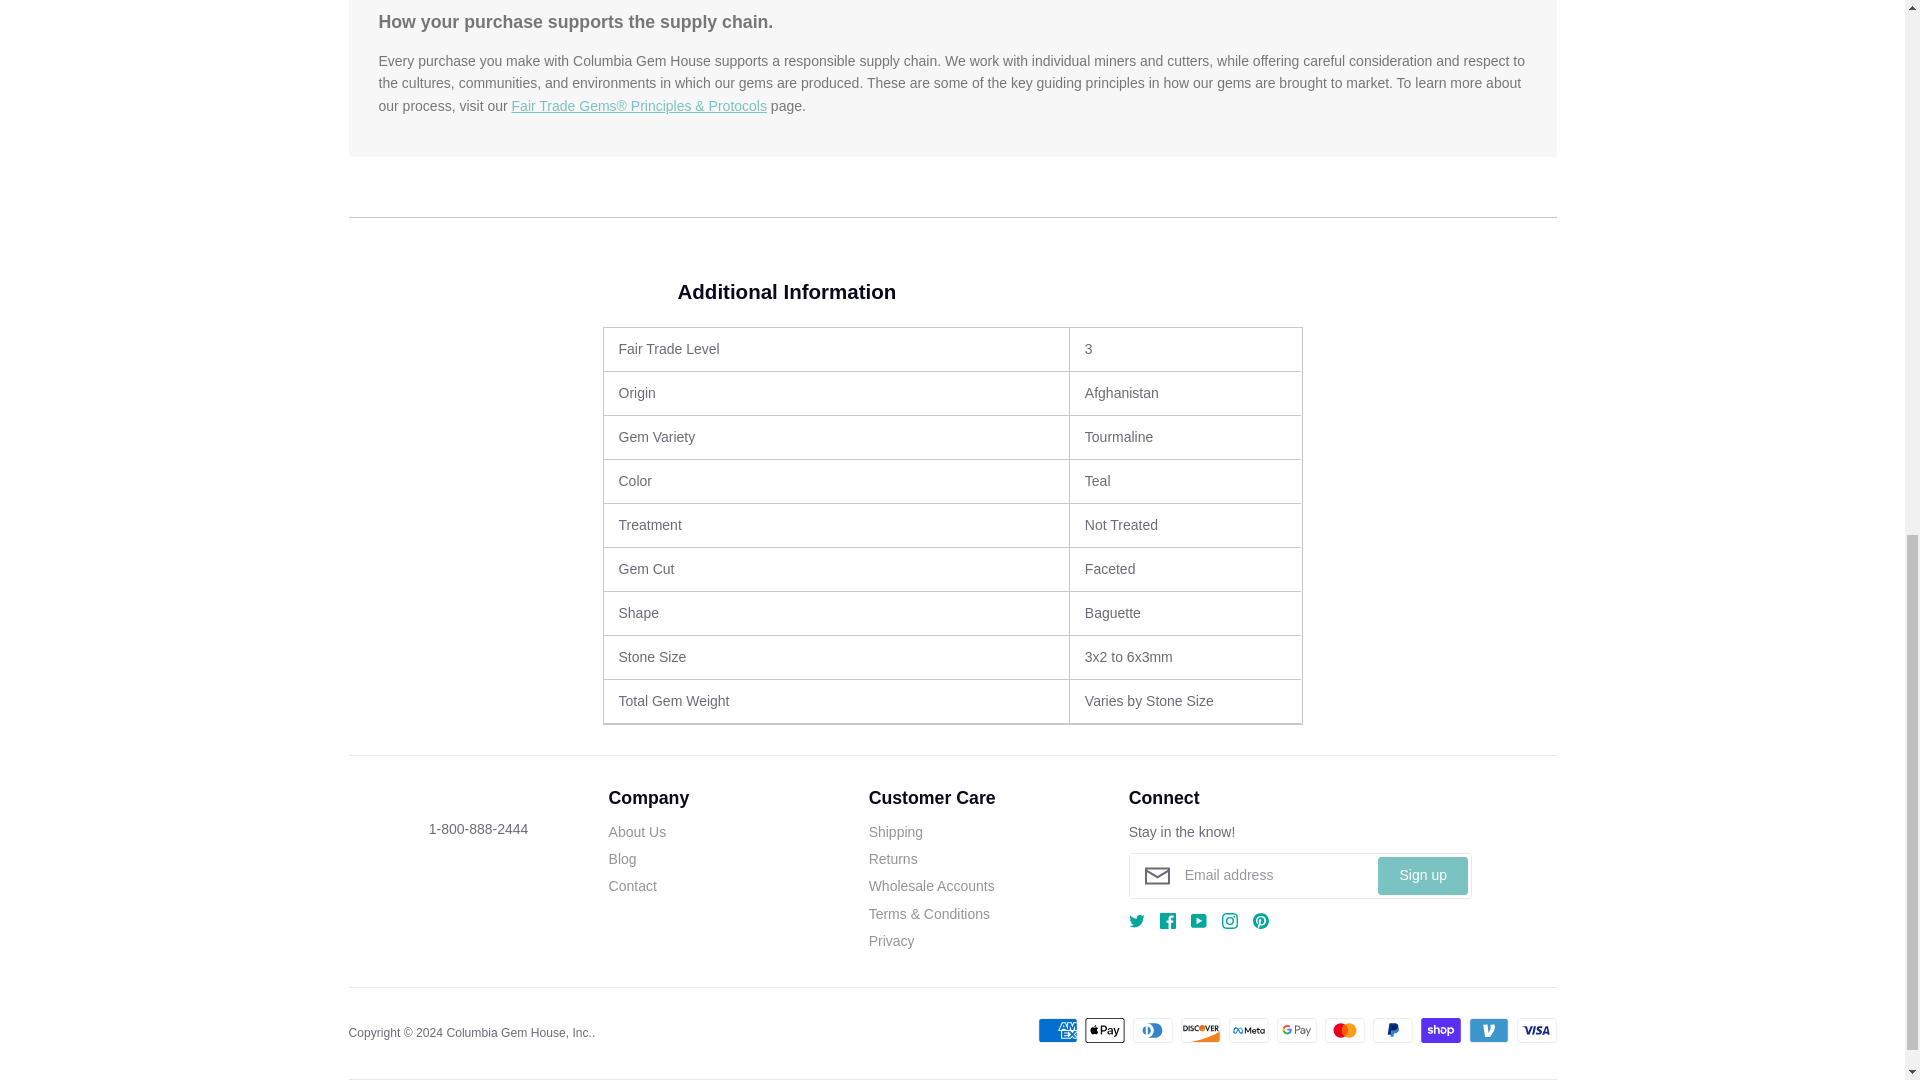 The height and width of the screenshot is (1080, 1920). I want to click on American Express, so click(1058, 1030).